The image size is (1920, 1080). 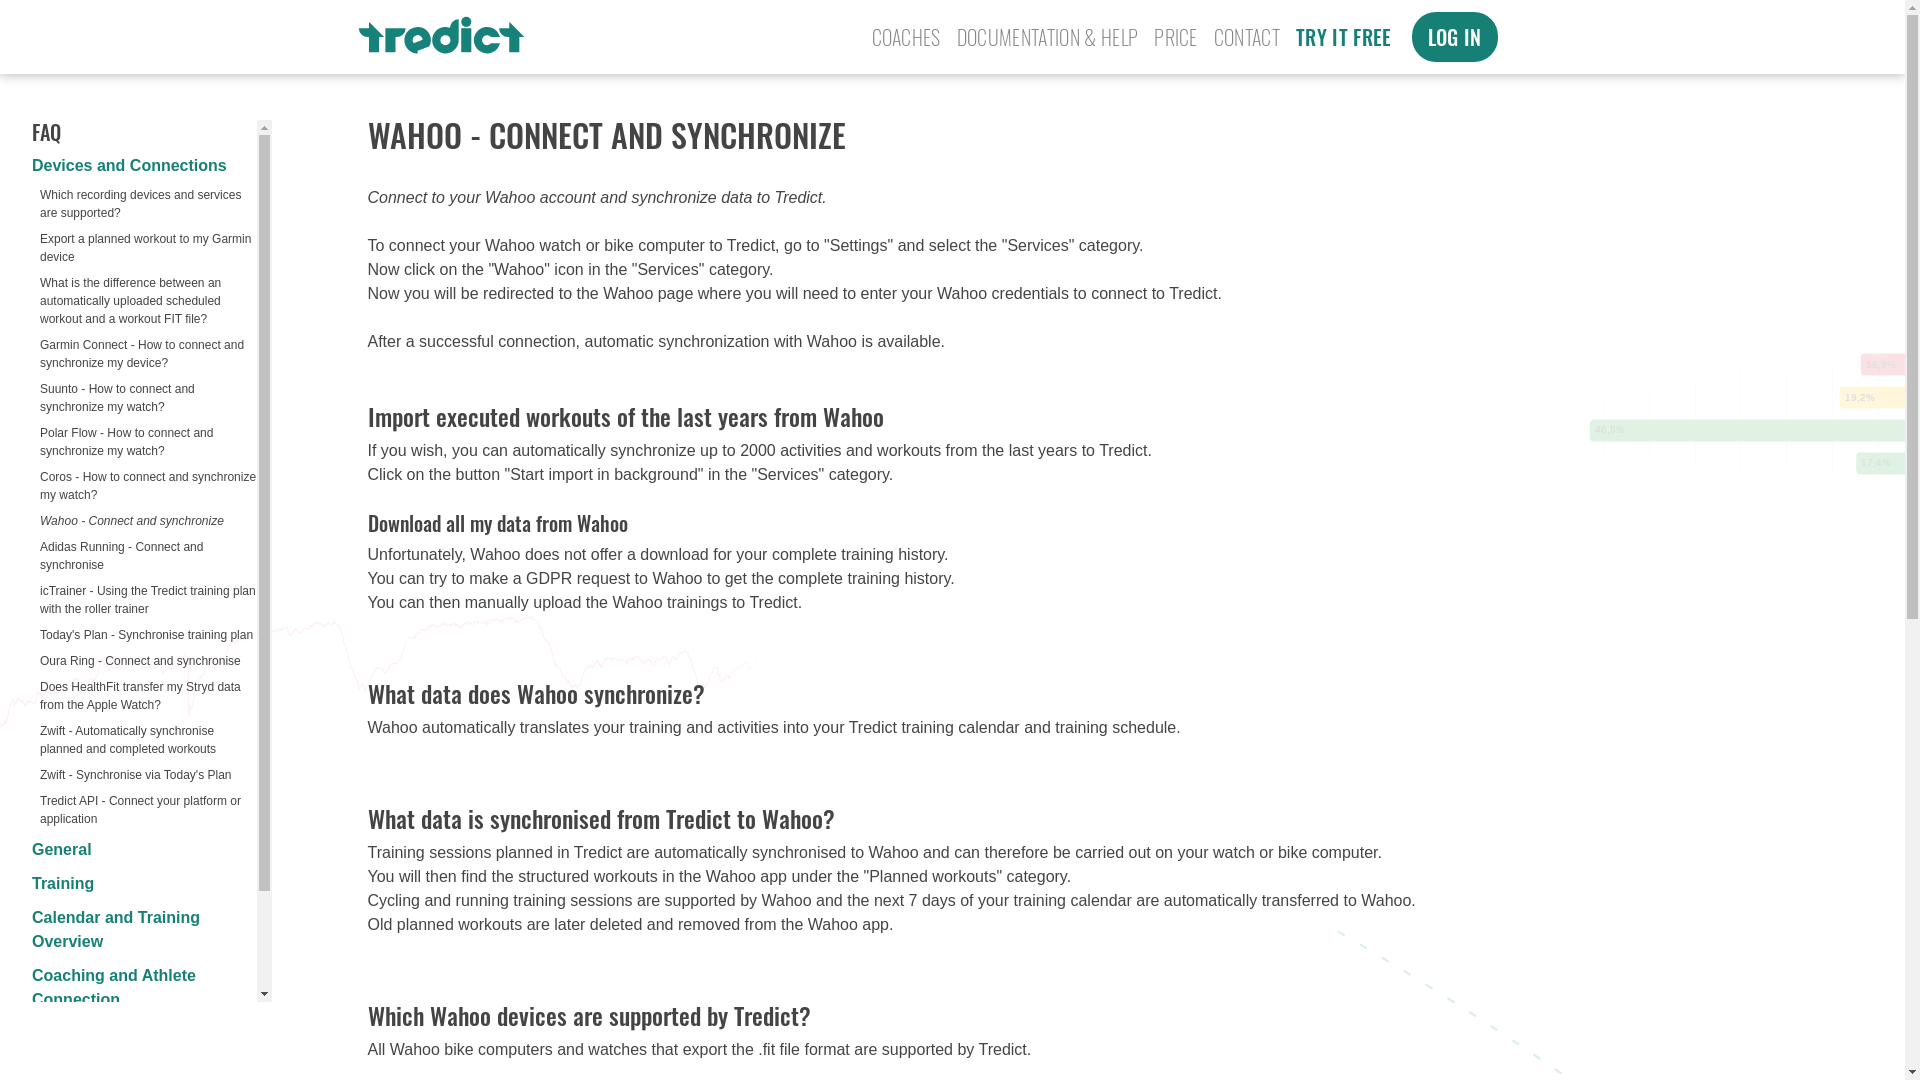 What do you see at coordinates (62, 849) in the screenshot?
I see `General` at bounding box center [62, 849].